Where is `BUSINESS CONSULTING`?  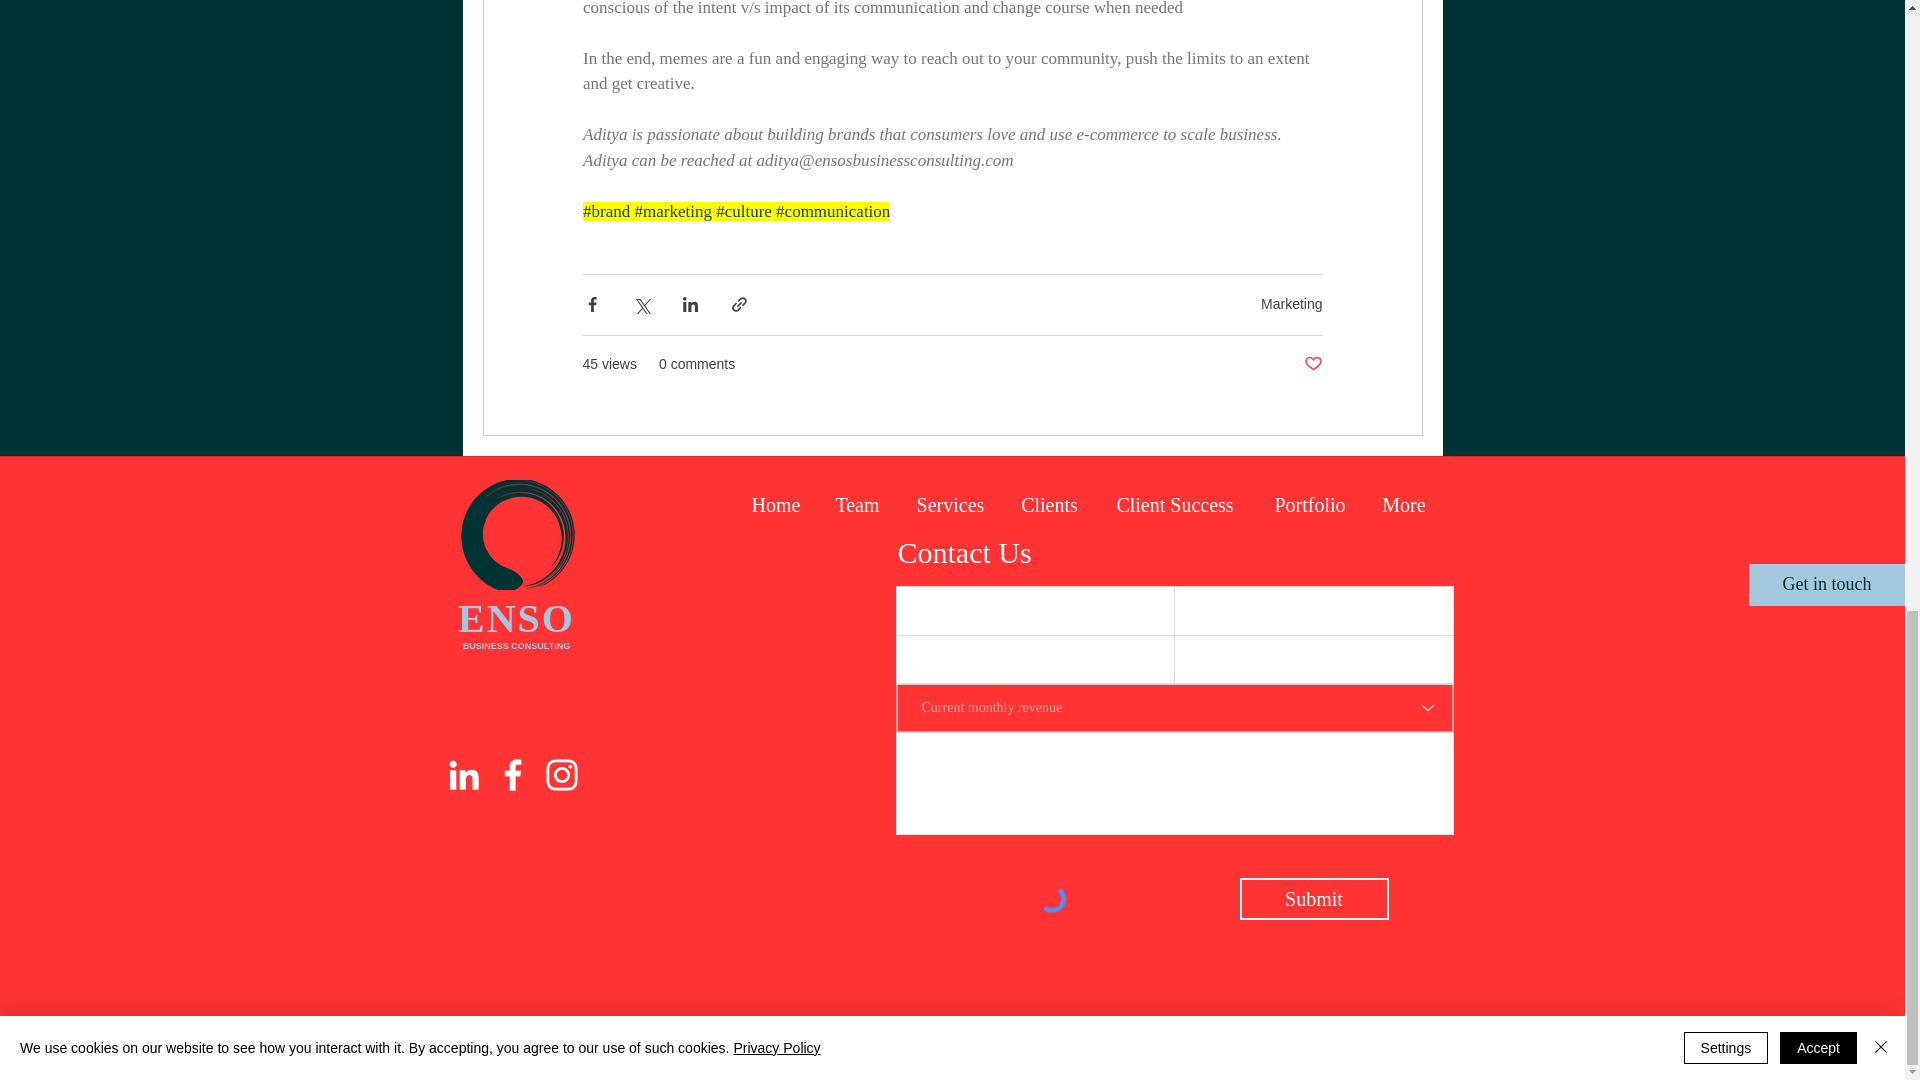 BUSINESS CONSULTING is located at coordinates (516, 646).